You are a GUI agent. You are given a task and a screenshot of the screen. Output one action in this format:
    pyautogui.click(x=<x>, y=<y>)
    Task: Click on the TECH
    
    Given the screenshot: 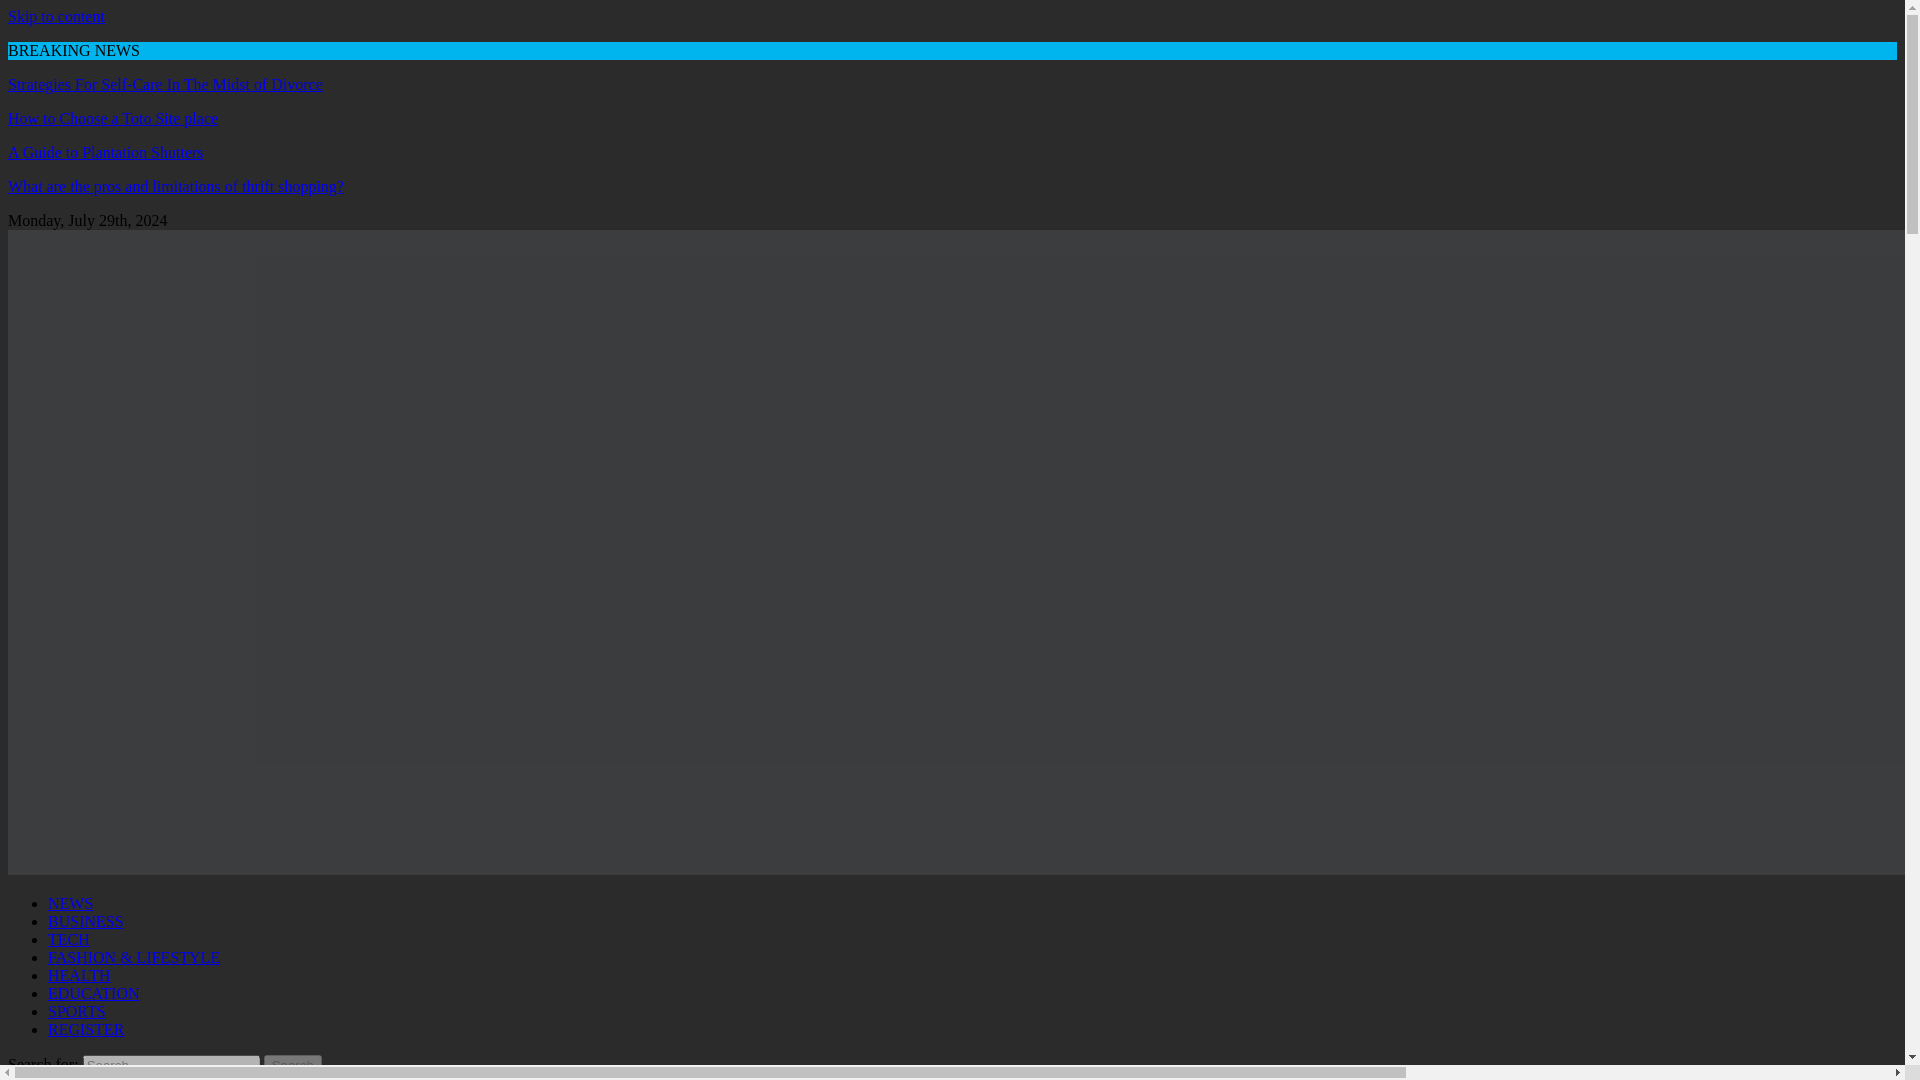 What is the action you would take?
    pyautogui.click(x=69, y=939)
    